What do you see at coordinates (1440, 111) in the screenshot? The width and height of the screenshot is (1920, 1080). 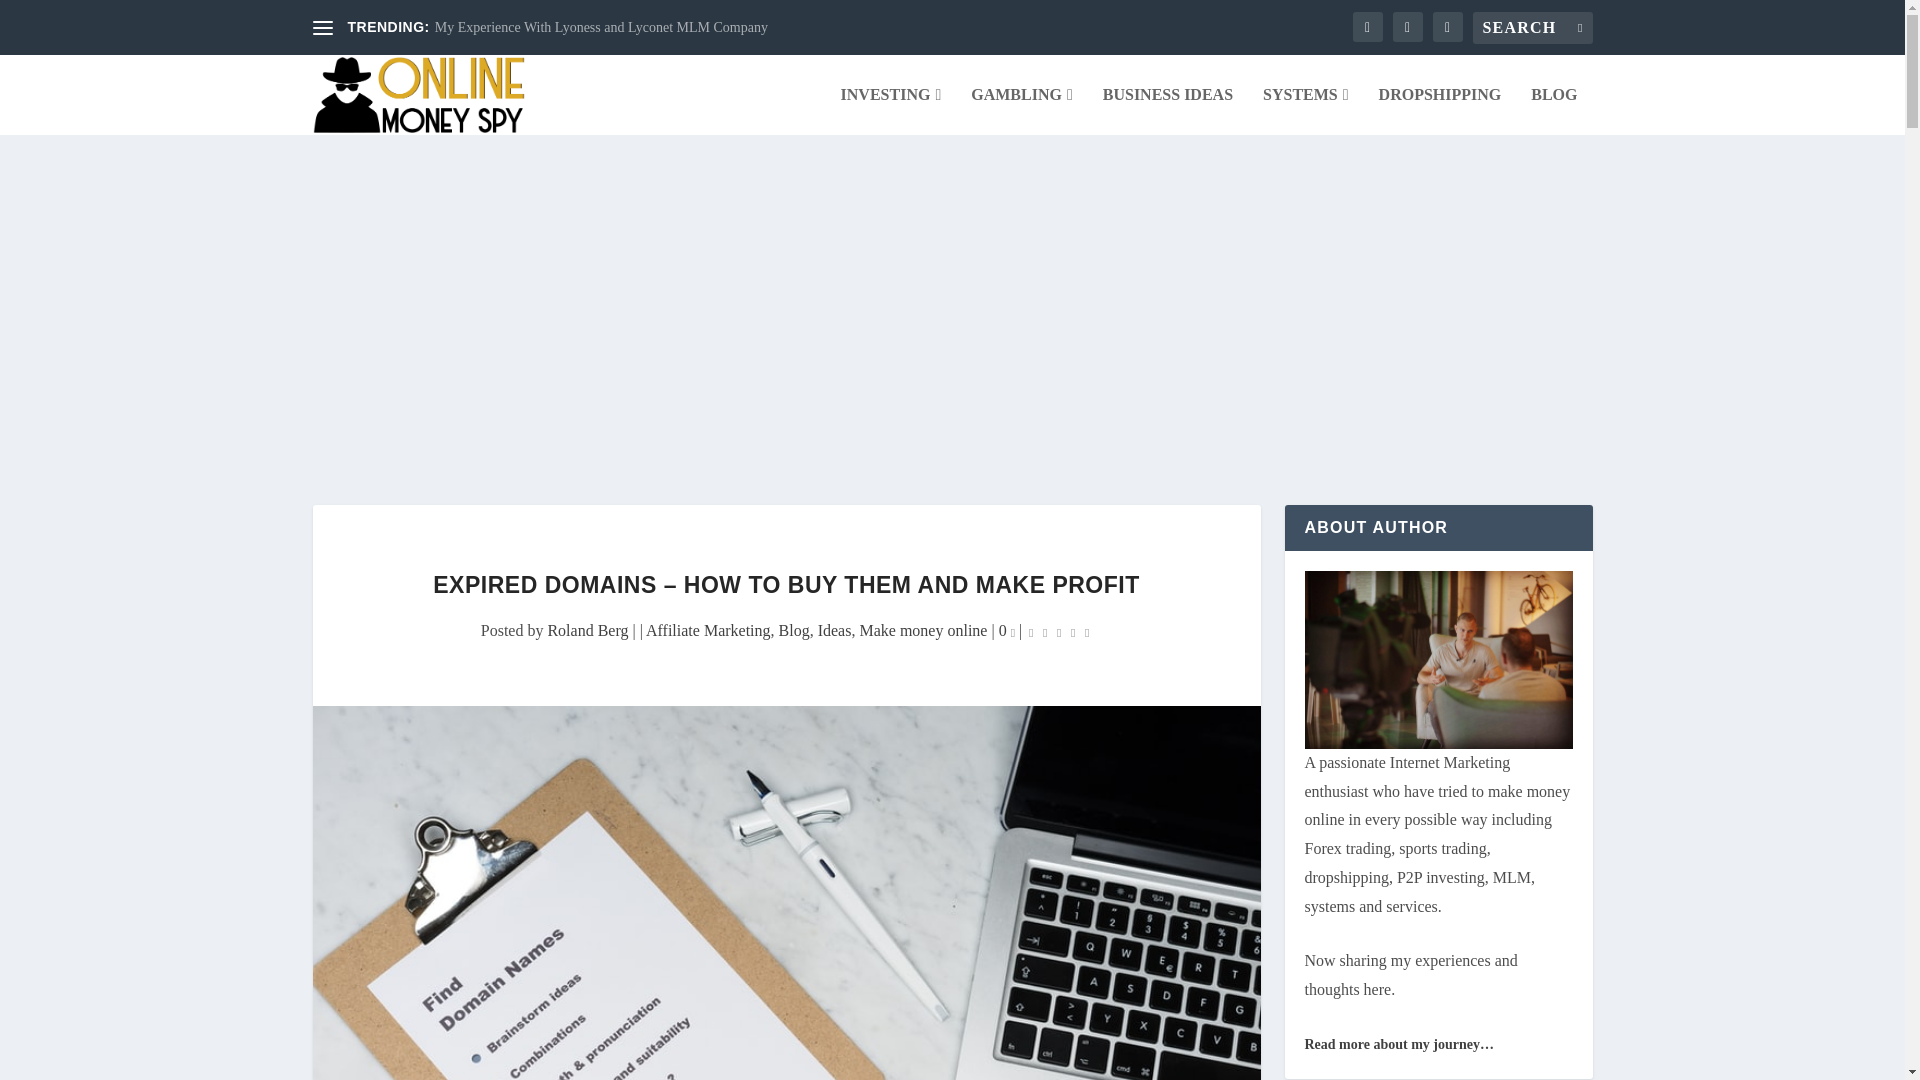 I see `DROPSHIPPING` at bounding box center [1440, 111].